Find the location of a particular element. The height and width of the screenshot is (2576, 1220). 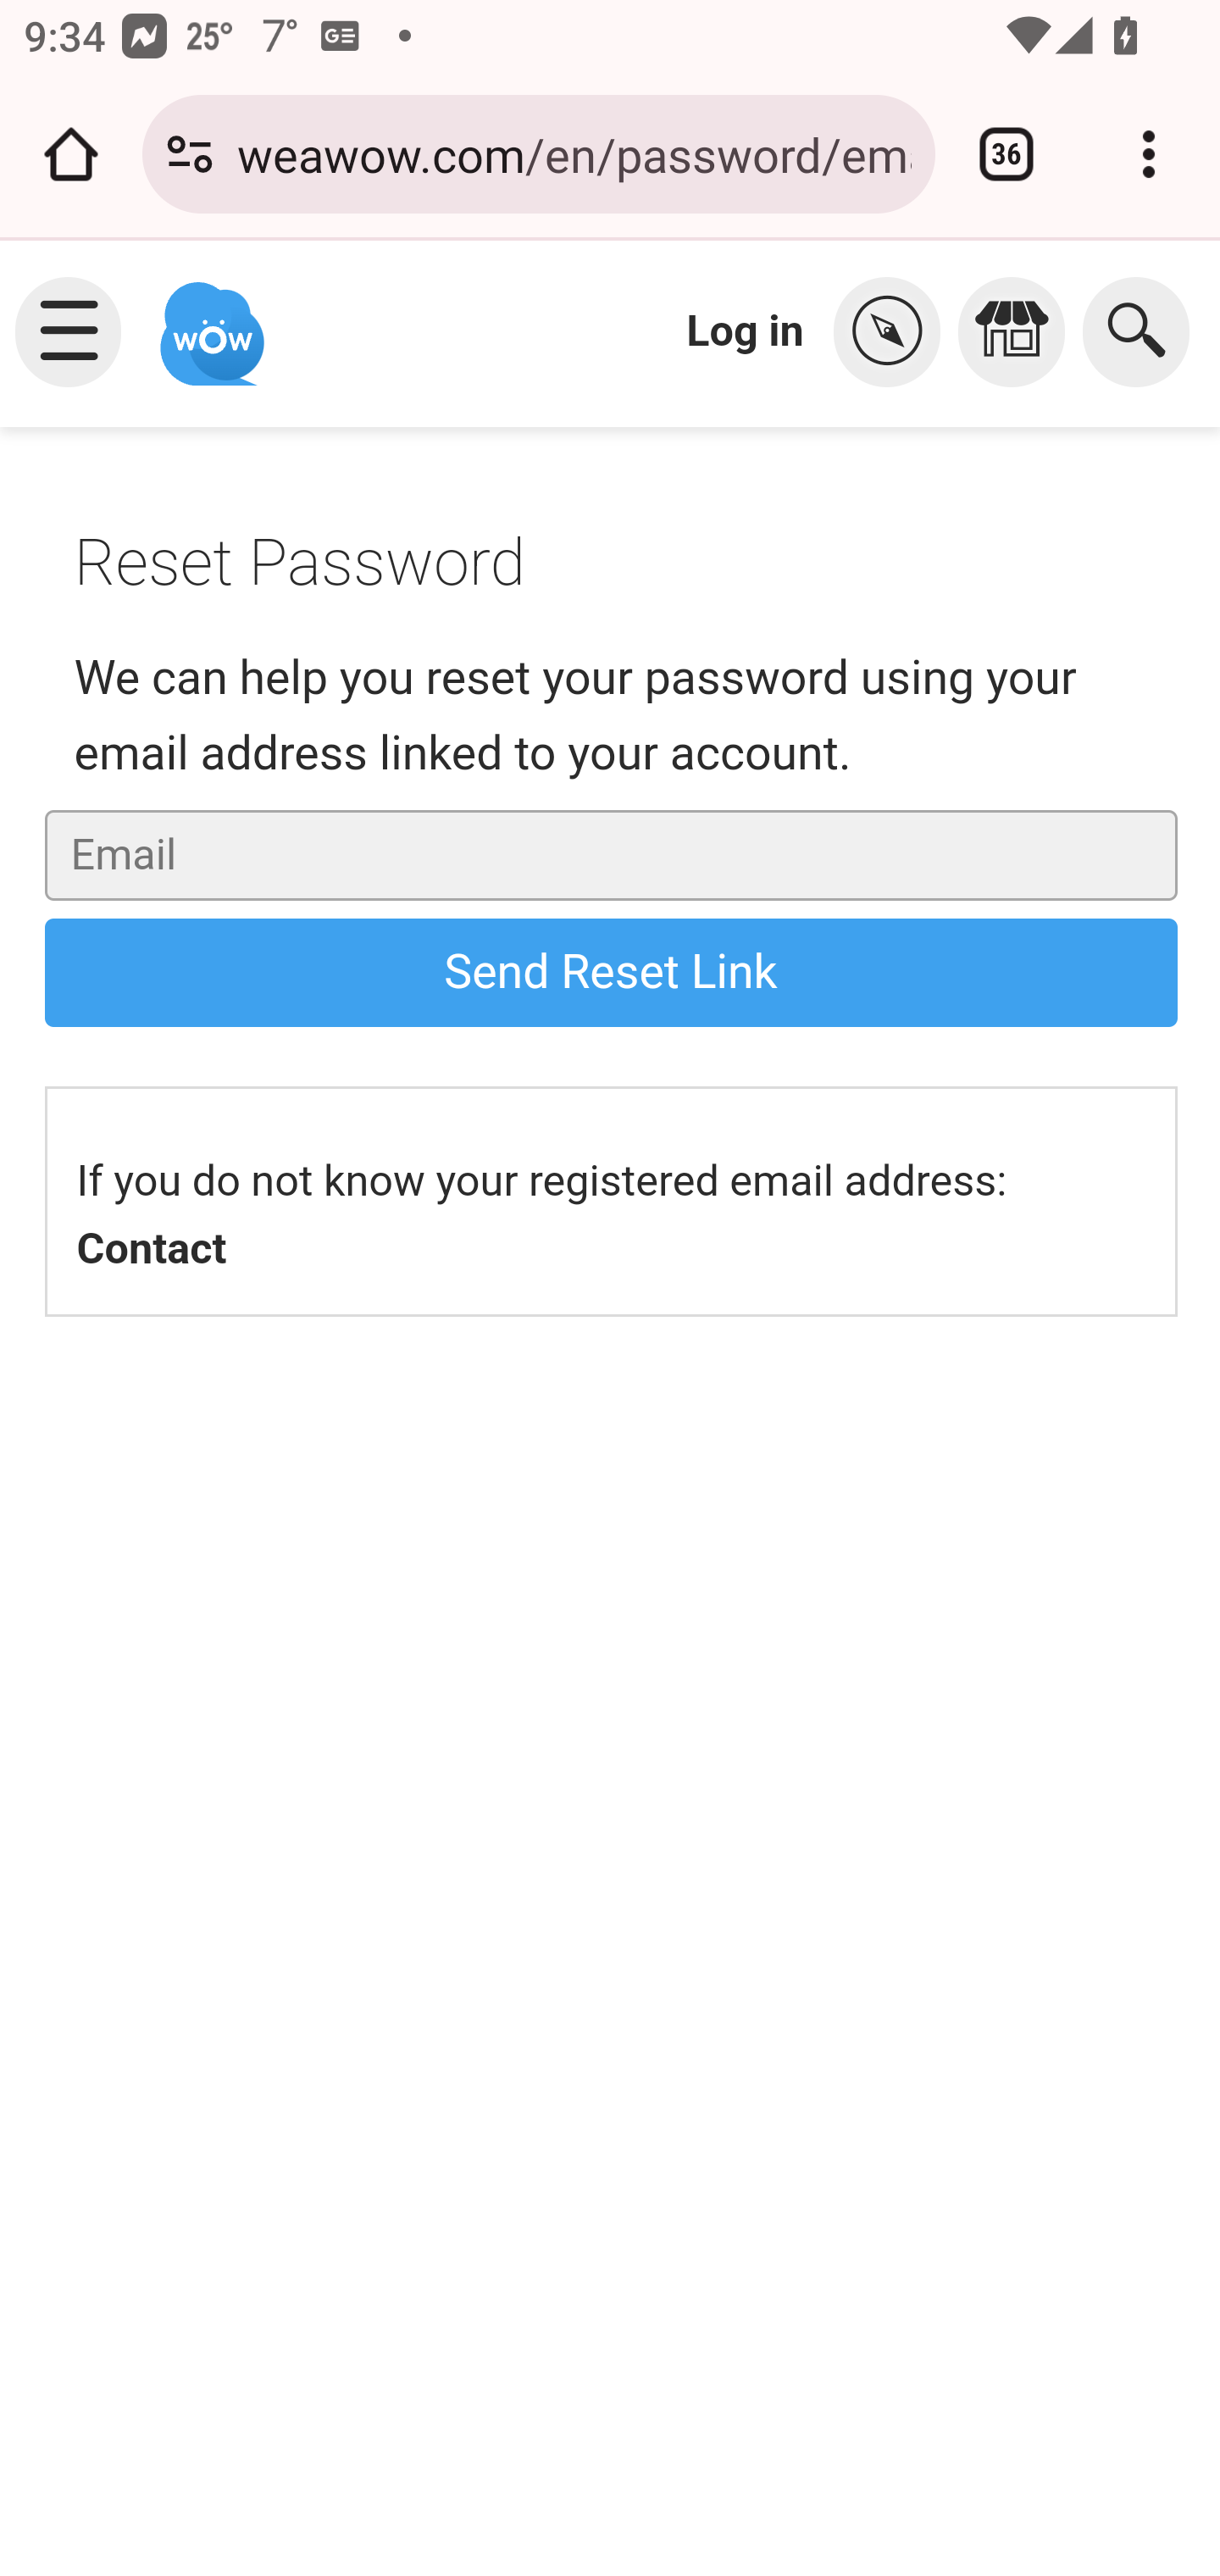

Open the home page is located at coordinates (71, 154).